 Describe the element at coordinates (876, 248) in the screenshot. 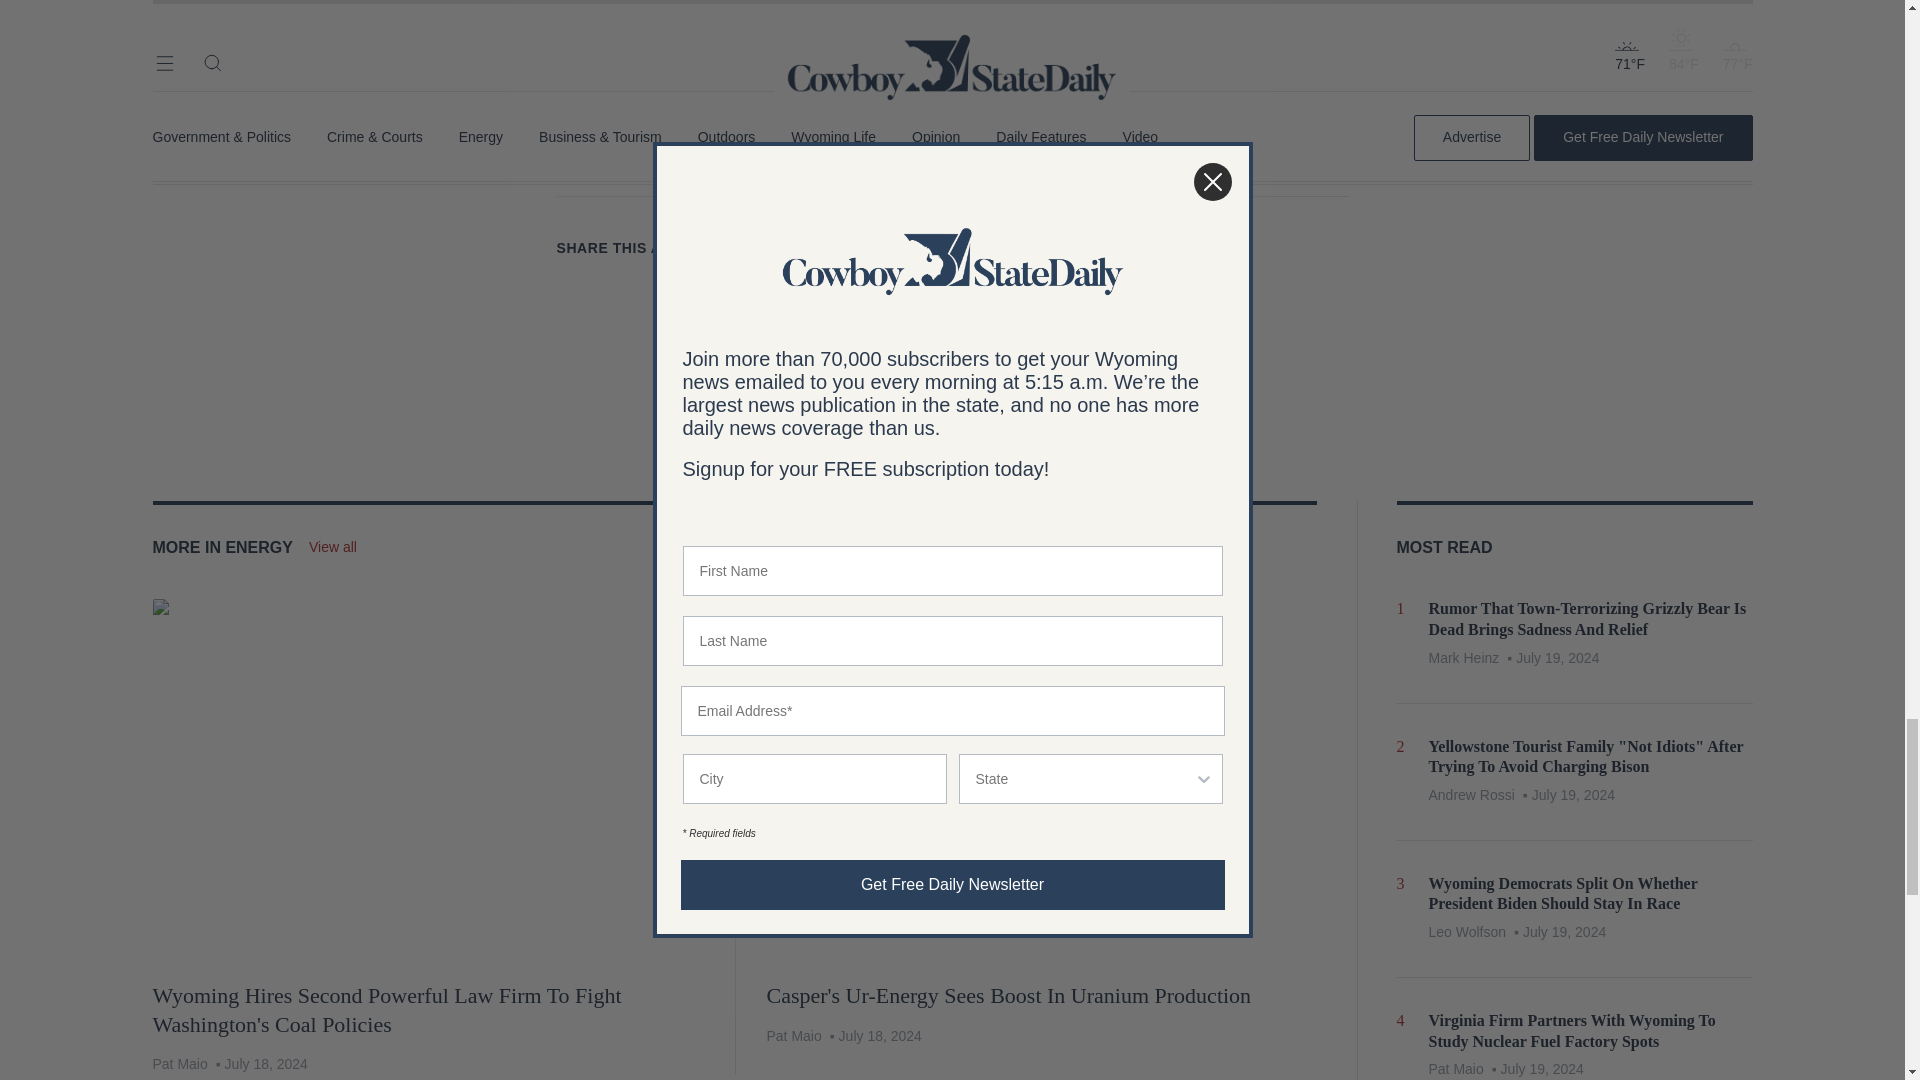

I see `Copy to clipboard` at that location.